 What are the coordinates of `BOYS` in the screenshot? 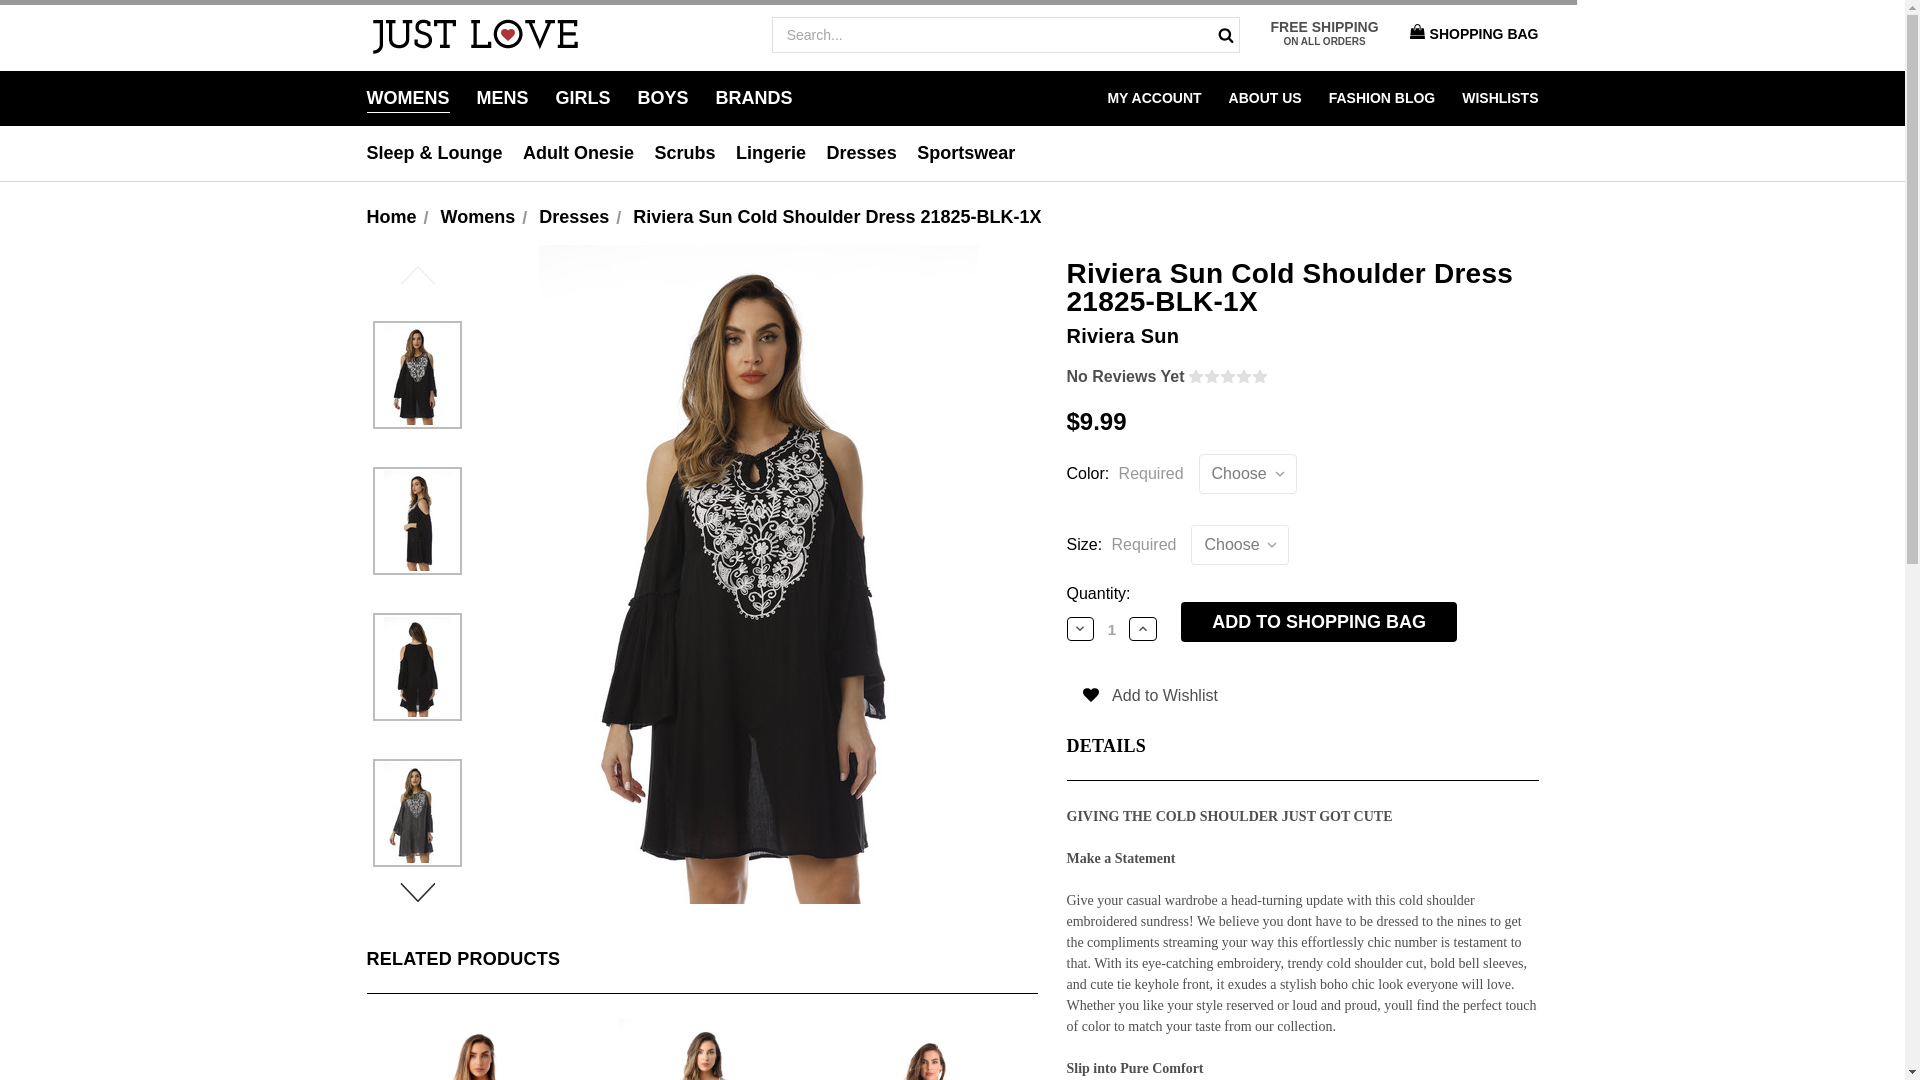 It's located at (663, 98).